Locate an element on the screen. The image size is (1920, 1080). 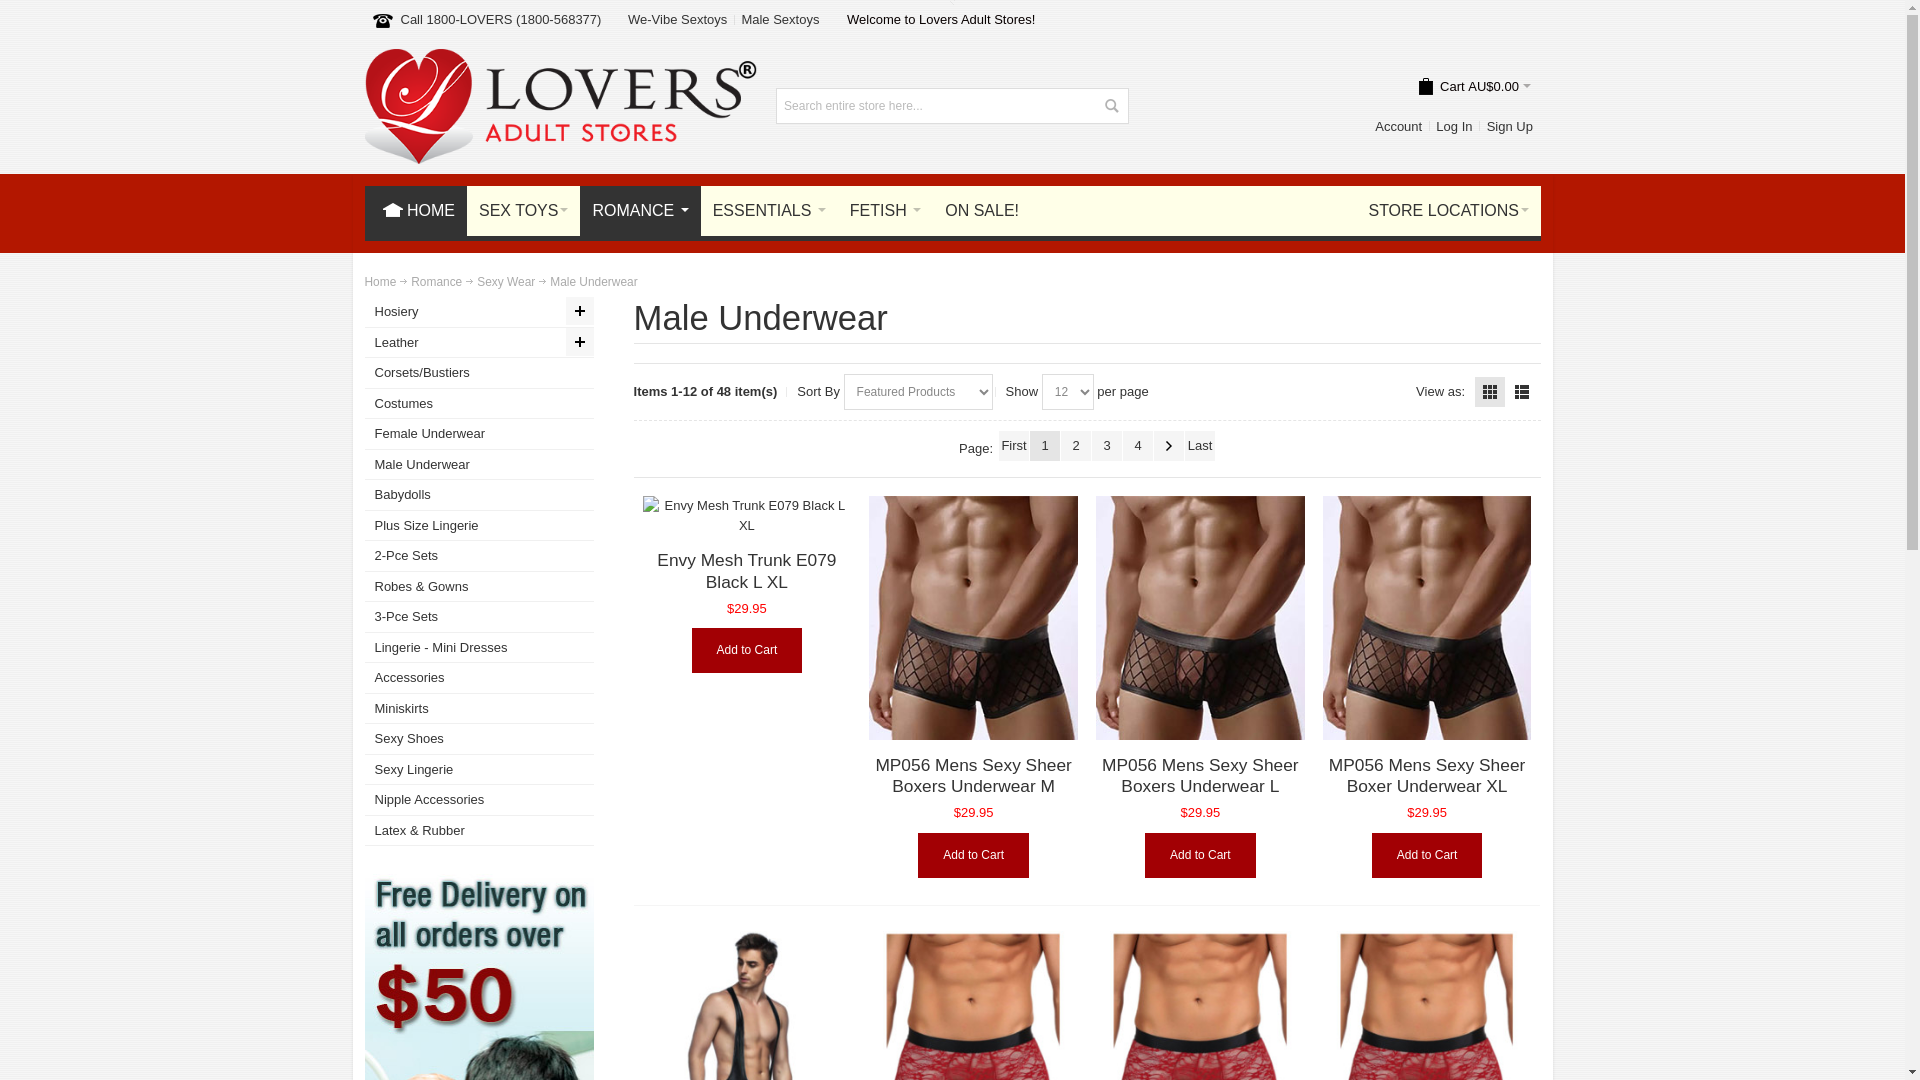
ESSENTIALS is located at coordinates (768, 211).